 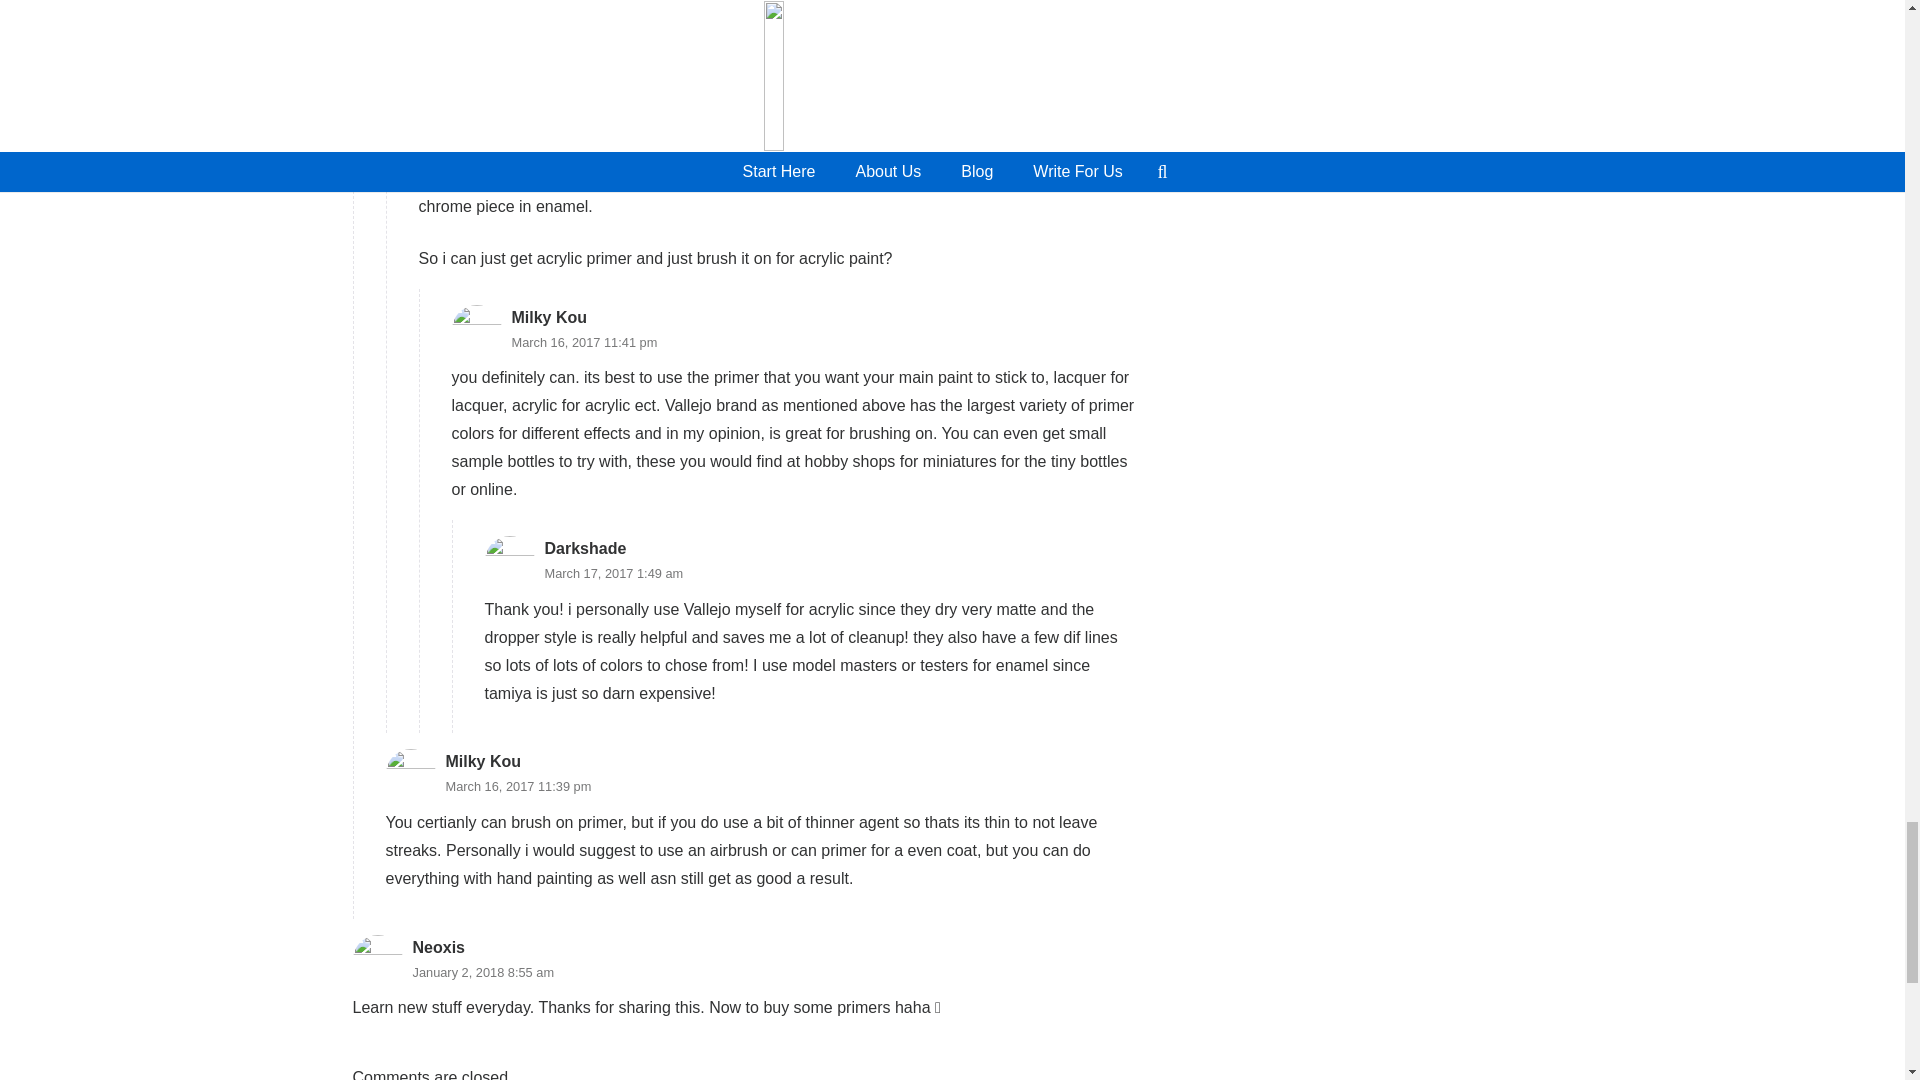 I want to click on March 17, 2017 1:49 am, so click(x=613, y=573).